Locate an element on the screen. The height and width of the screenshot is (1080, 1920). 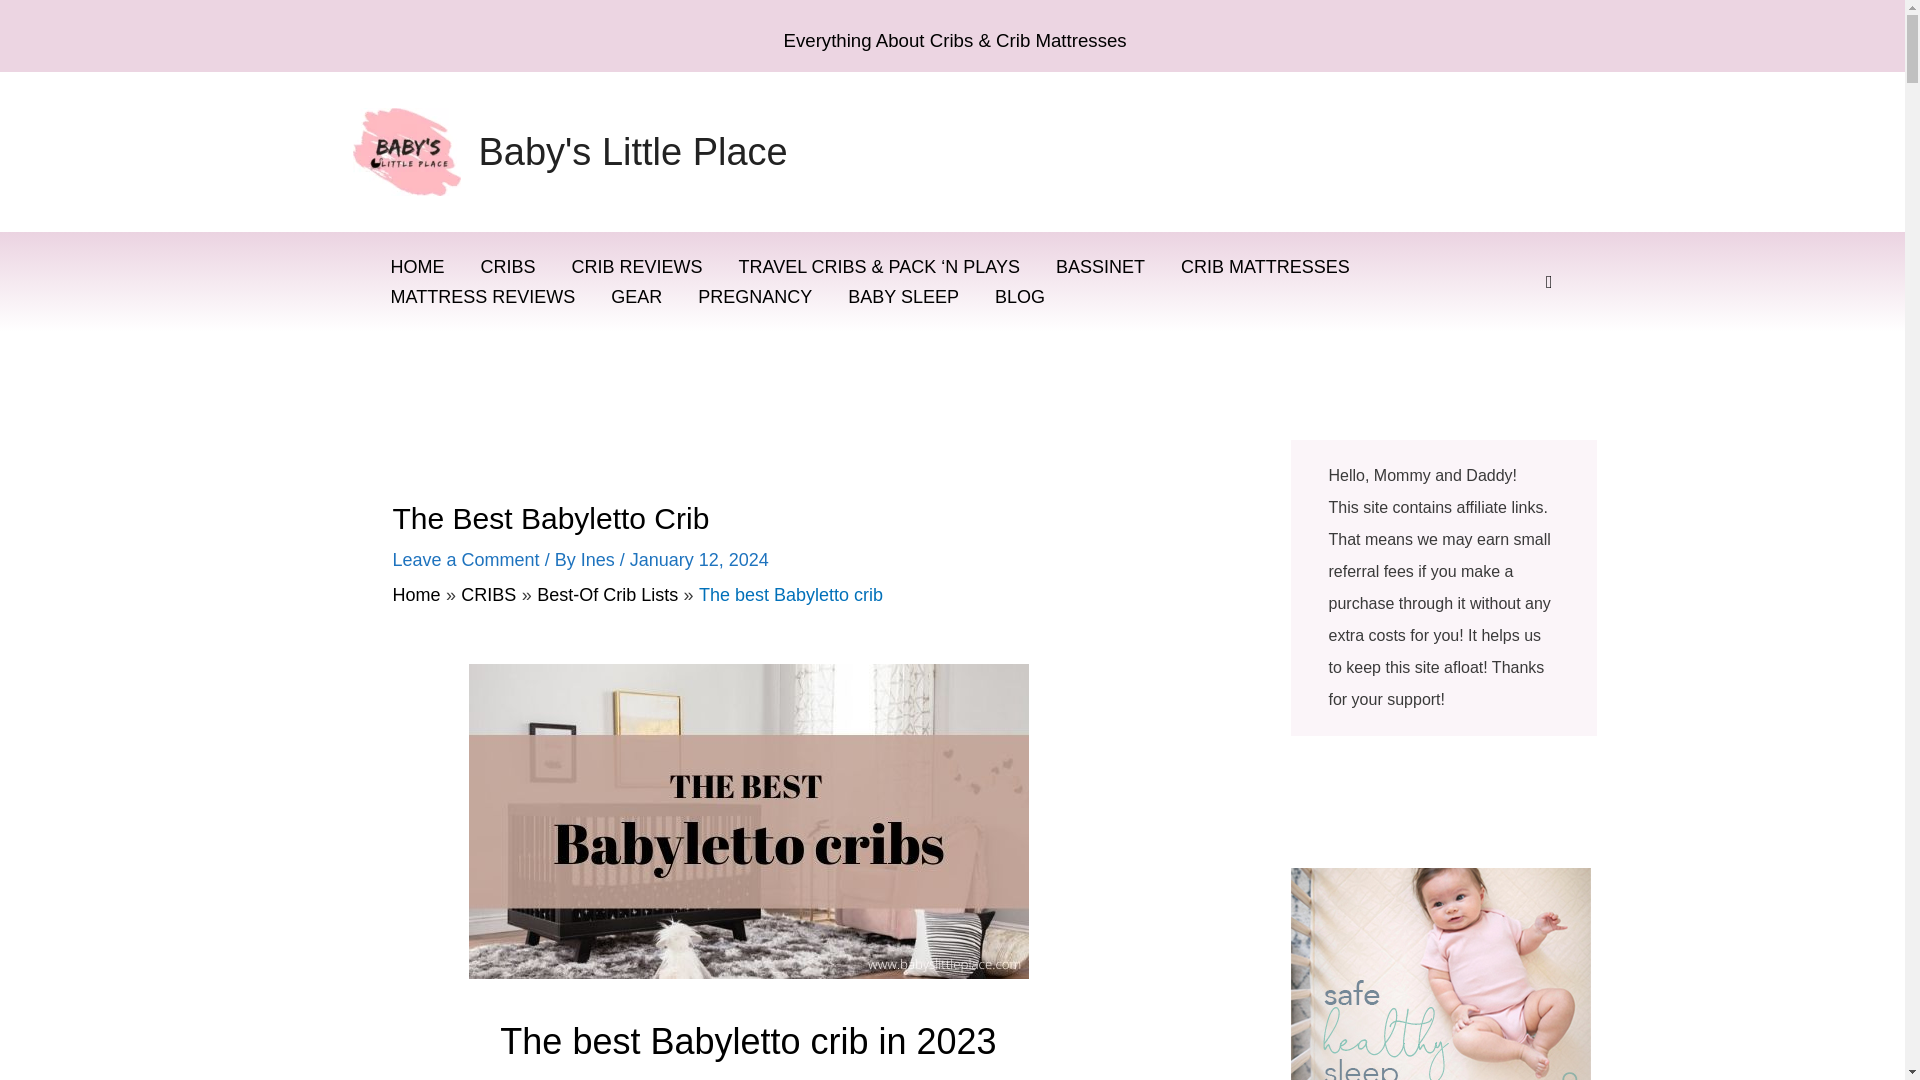
View all posts by Ines is located at coordinates (600, 560).